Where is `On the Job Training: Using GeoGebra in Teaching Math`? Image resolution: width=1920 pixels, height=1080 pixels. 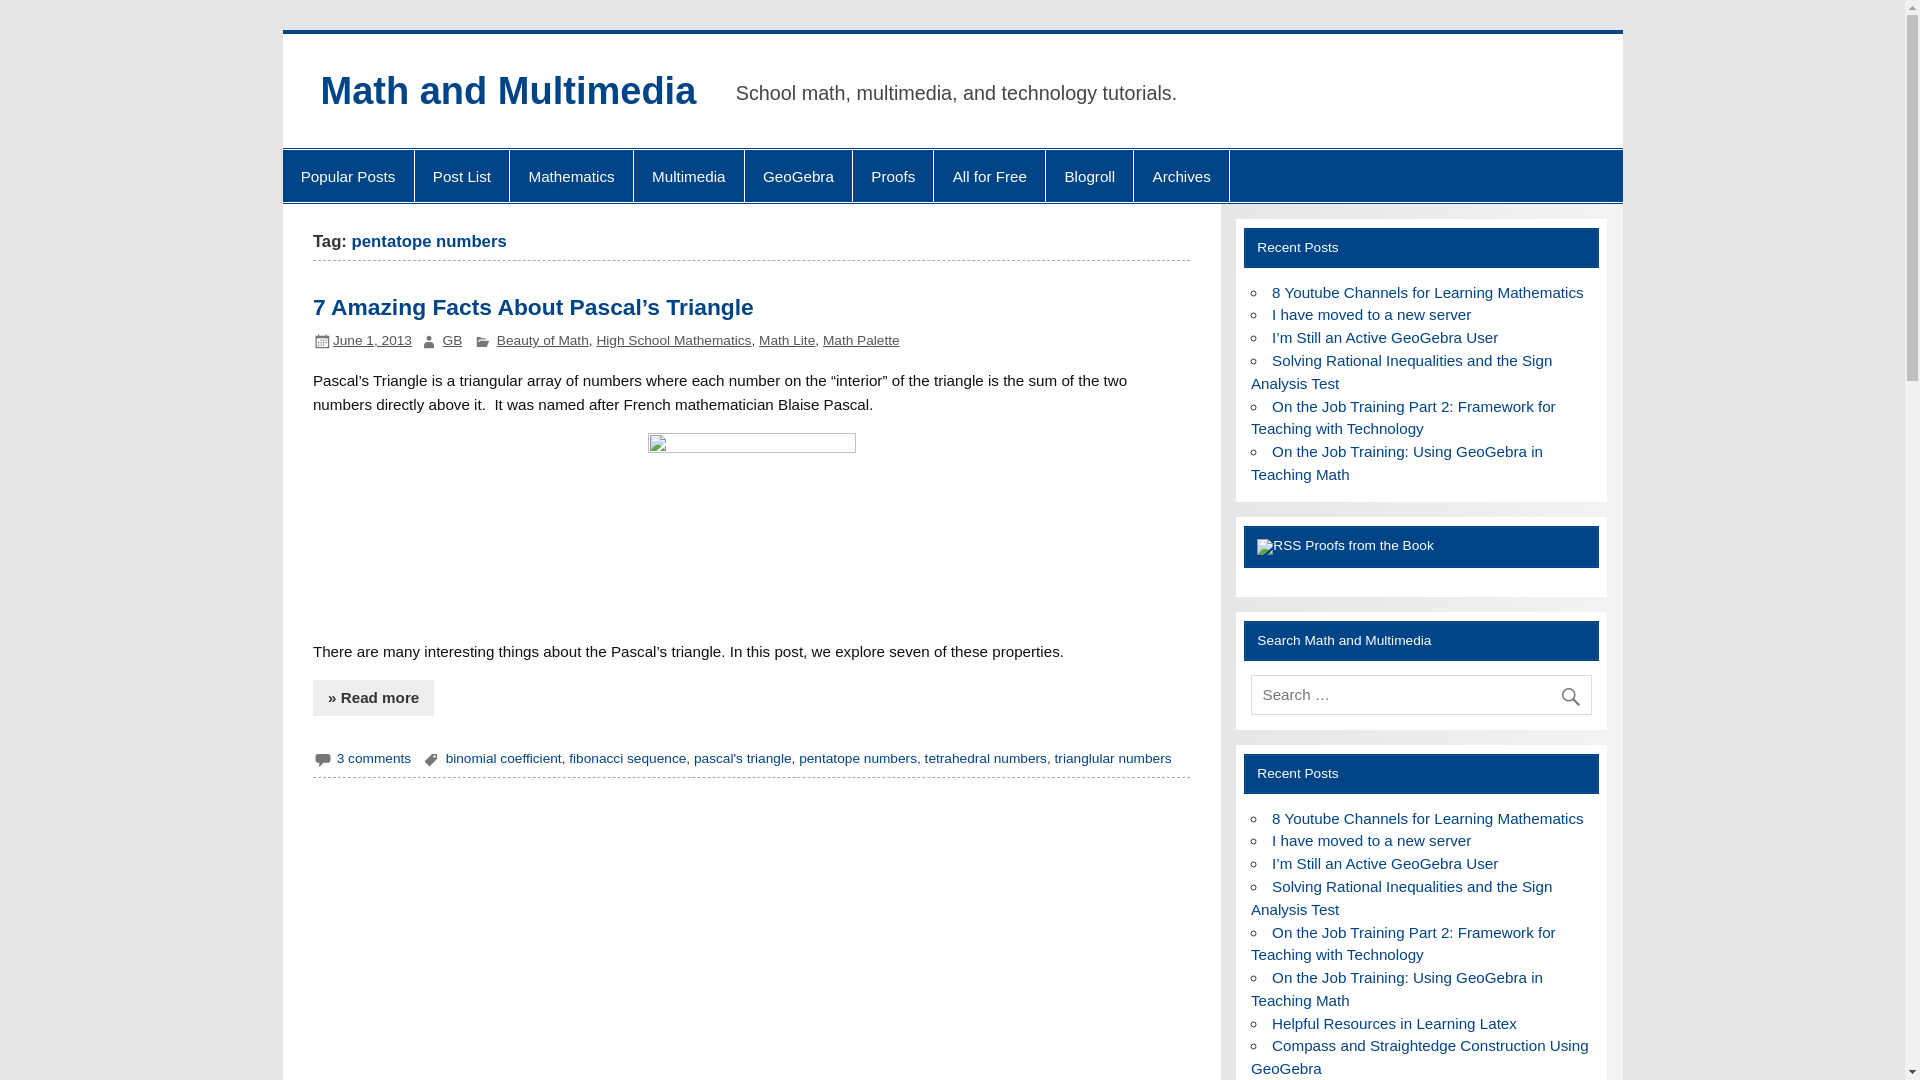
On the Job Training: Using GeoGebra in Teaching Math is located at coordinates (1397, 462).